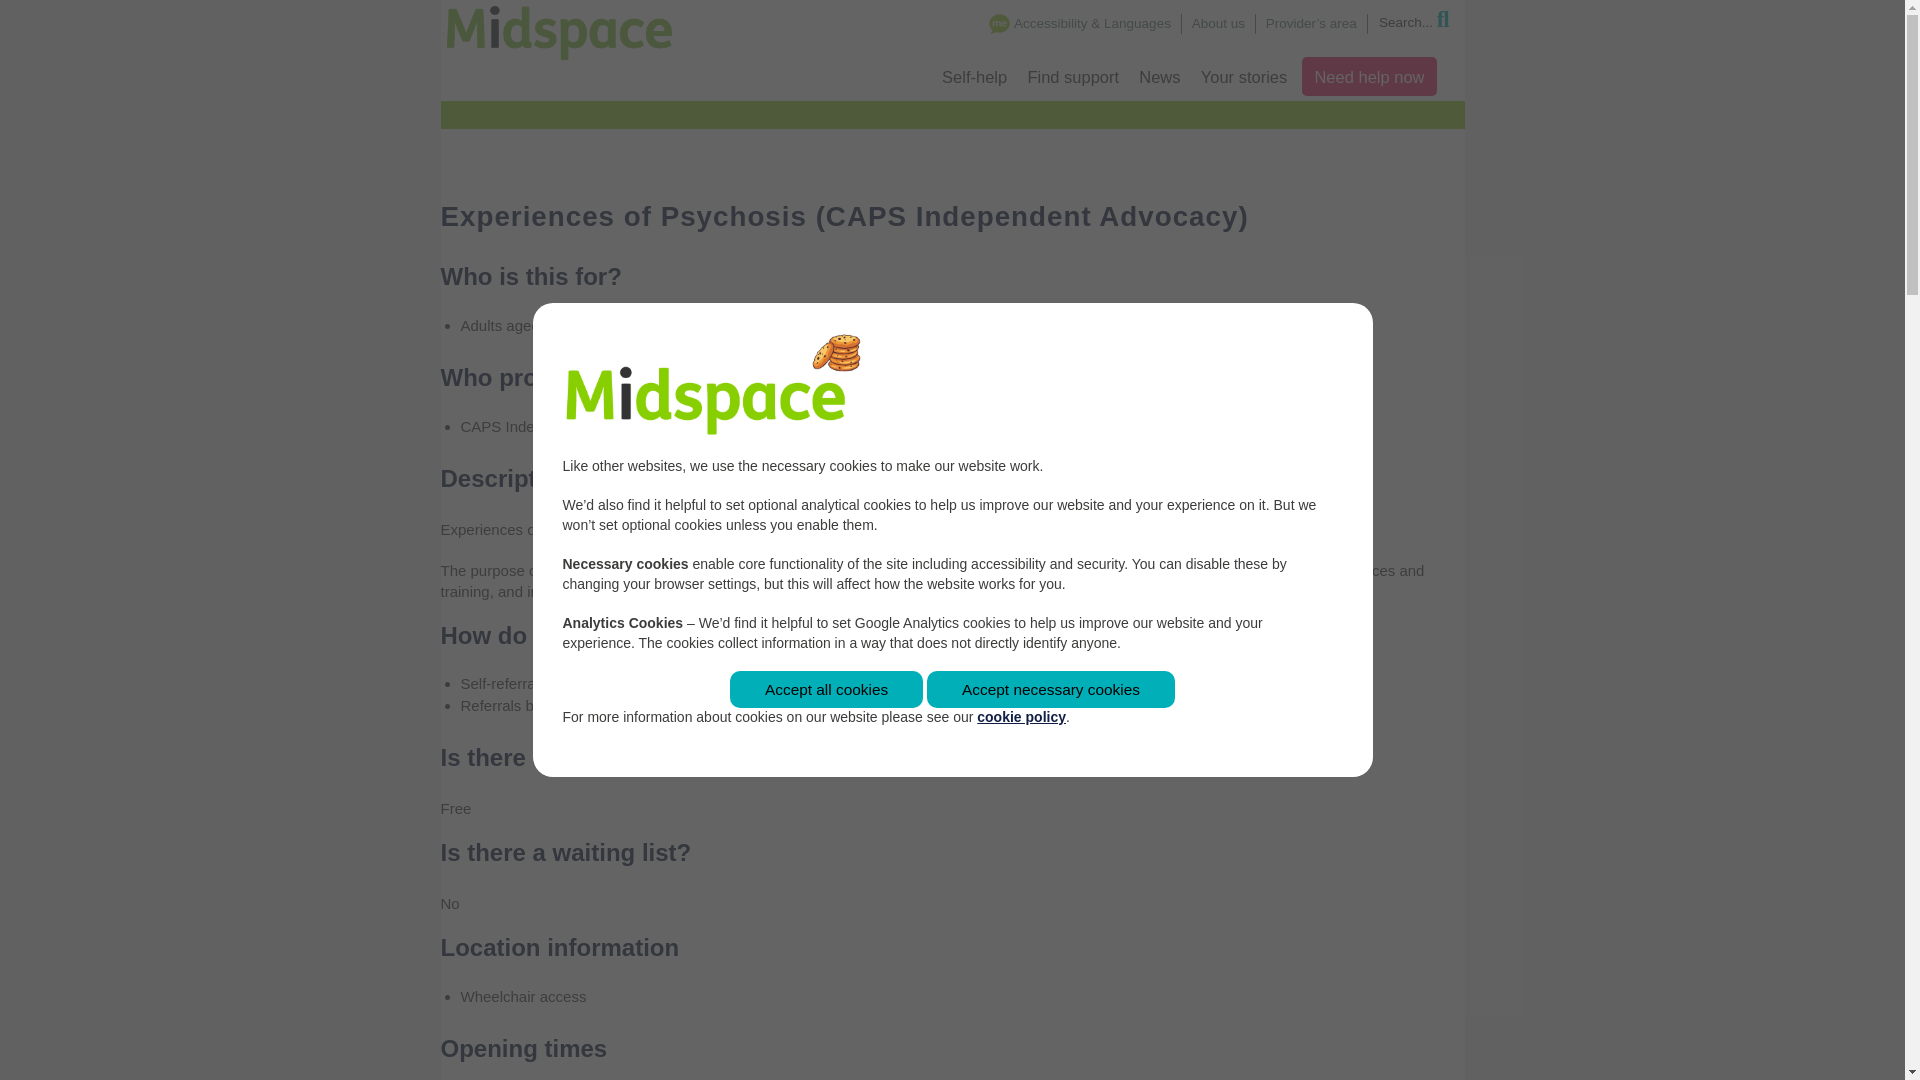 This screenshot has height=1080, width=1920. I want to click on News, so click(1159, 78).